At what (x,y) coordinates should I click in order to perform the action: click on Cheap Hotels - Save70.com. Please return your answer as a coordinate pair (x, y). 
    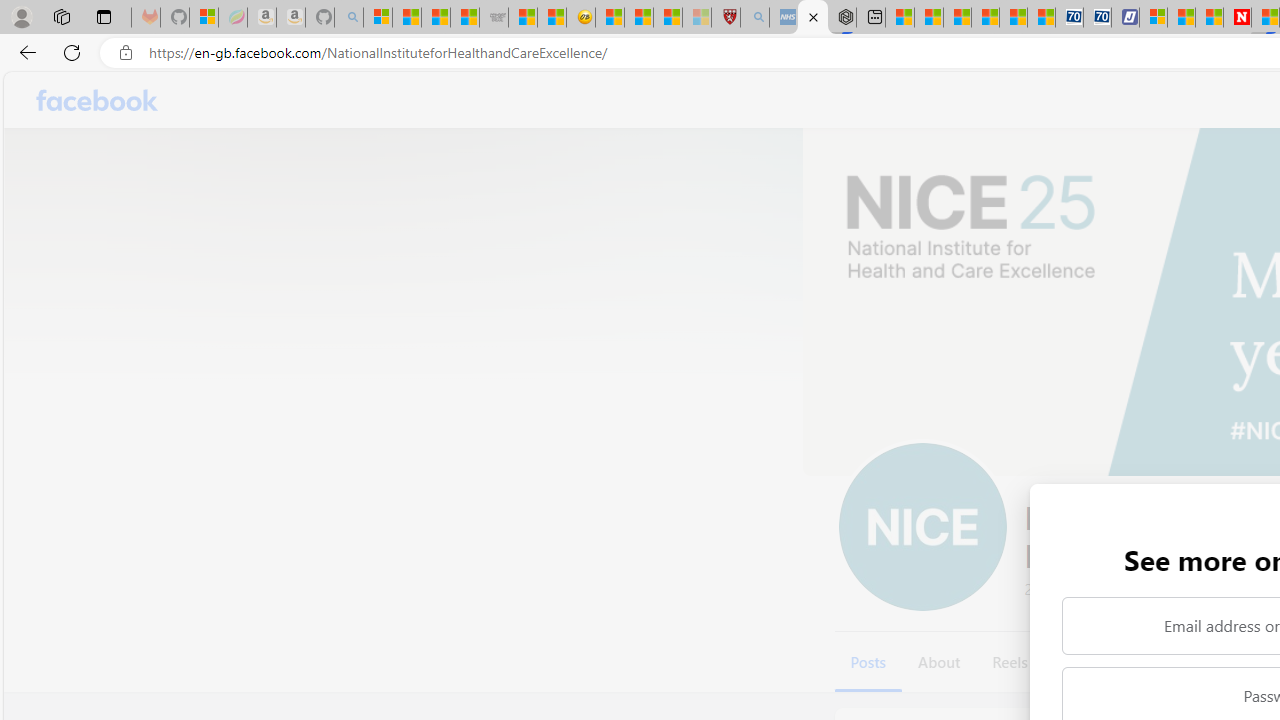
    Looking at the image, I should click on (1098, 18).